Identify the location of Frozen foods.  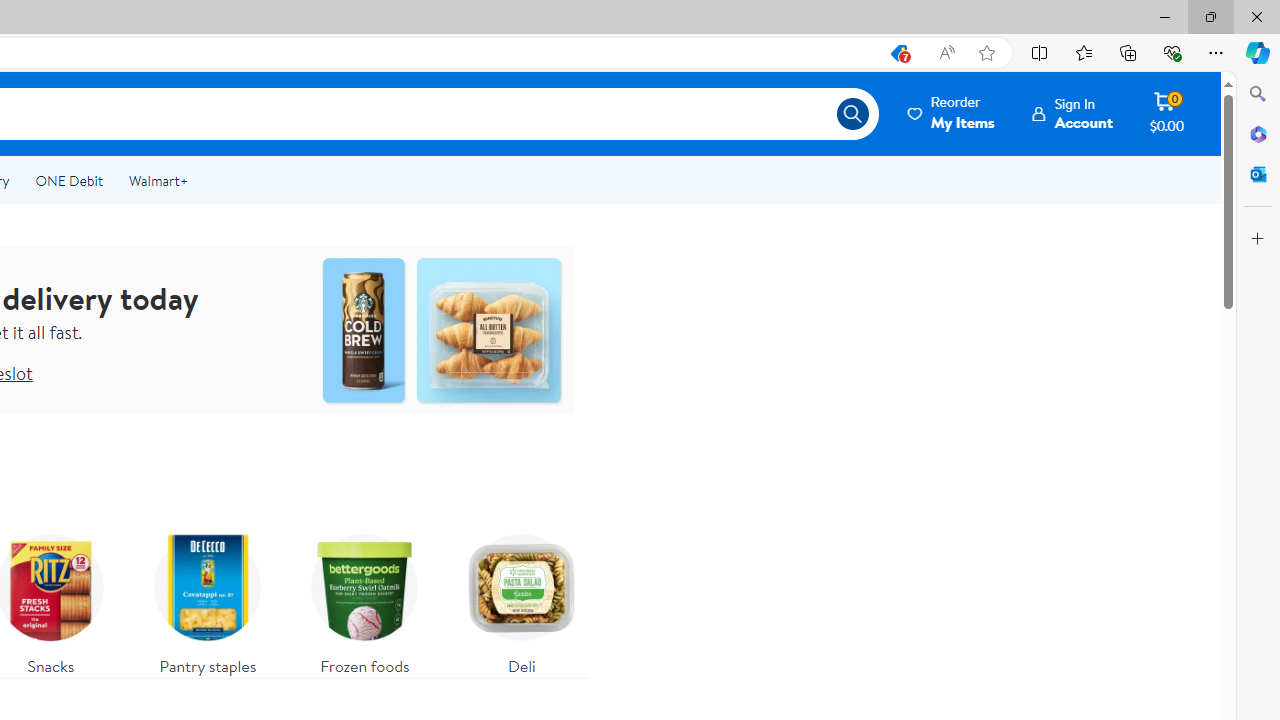
(365, 600).